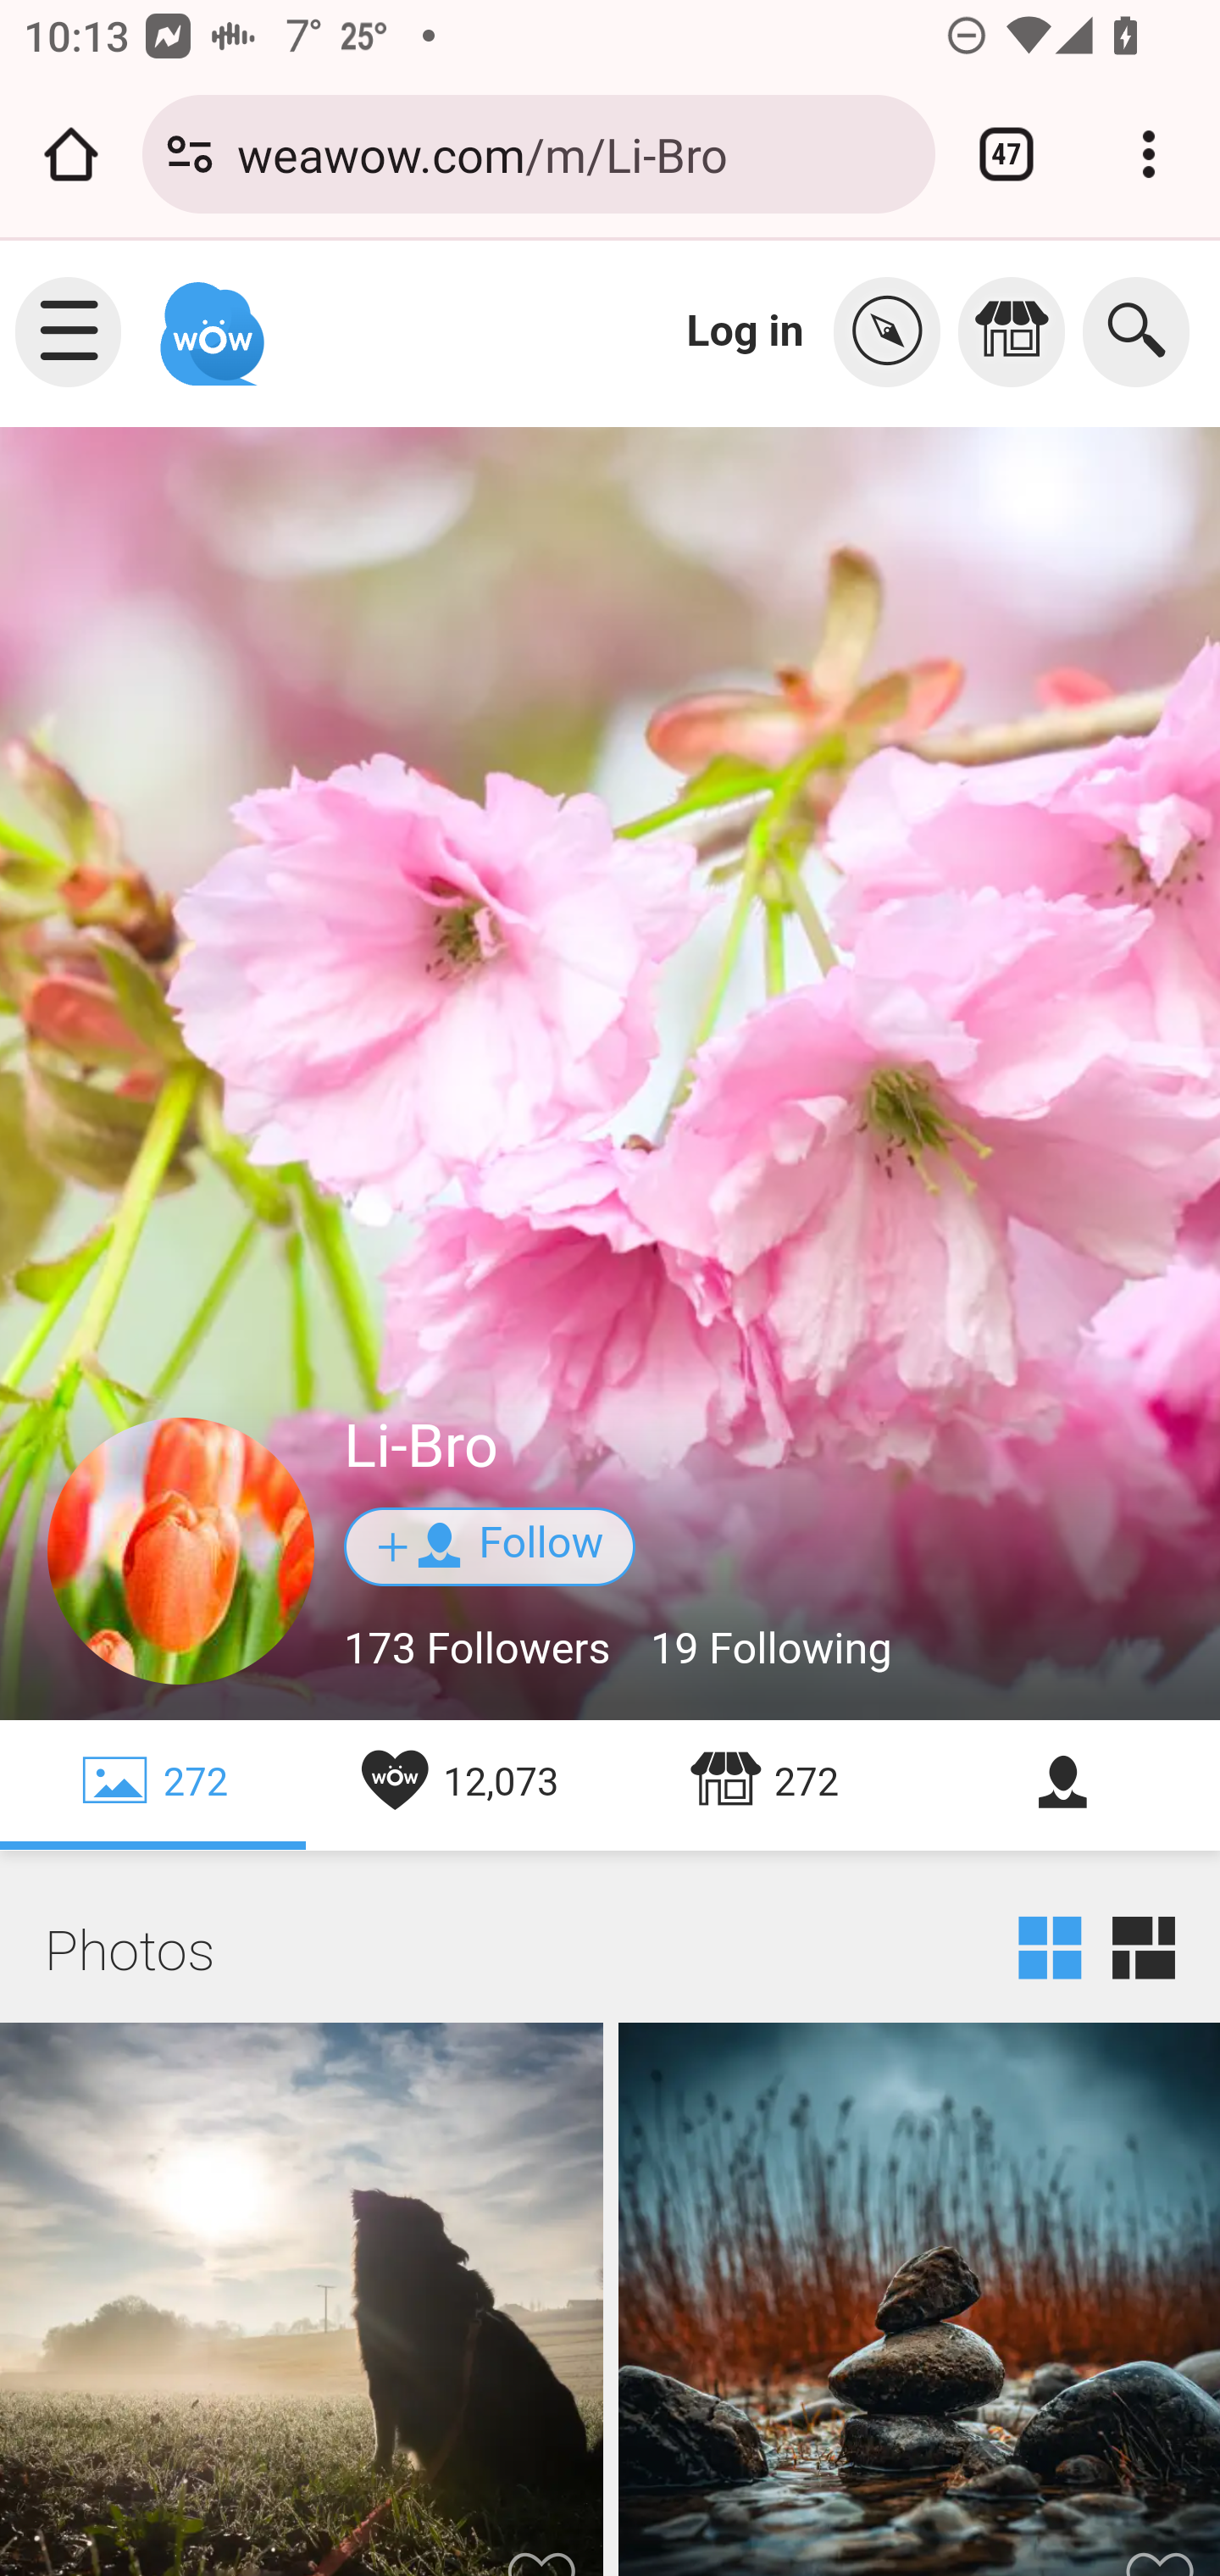  Describe the element at coordinates (302, 2299) in the screenshot. I see `Weather forecasts with beautiful photos by Li-Bro` at that location.